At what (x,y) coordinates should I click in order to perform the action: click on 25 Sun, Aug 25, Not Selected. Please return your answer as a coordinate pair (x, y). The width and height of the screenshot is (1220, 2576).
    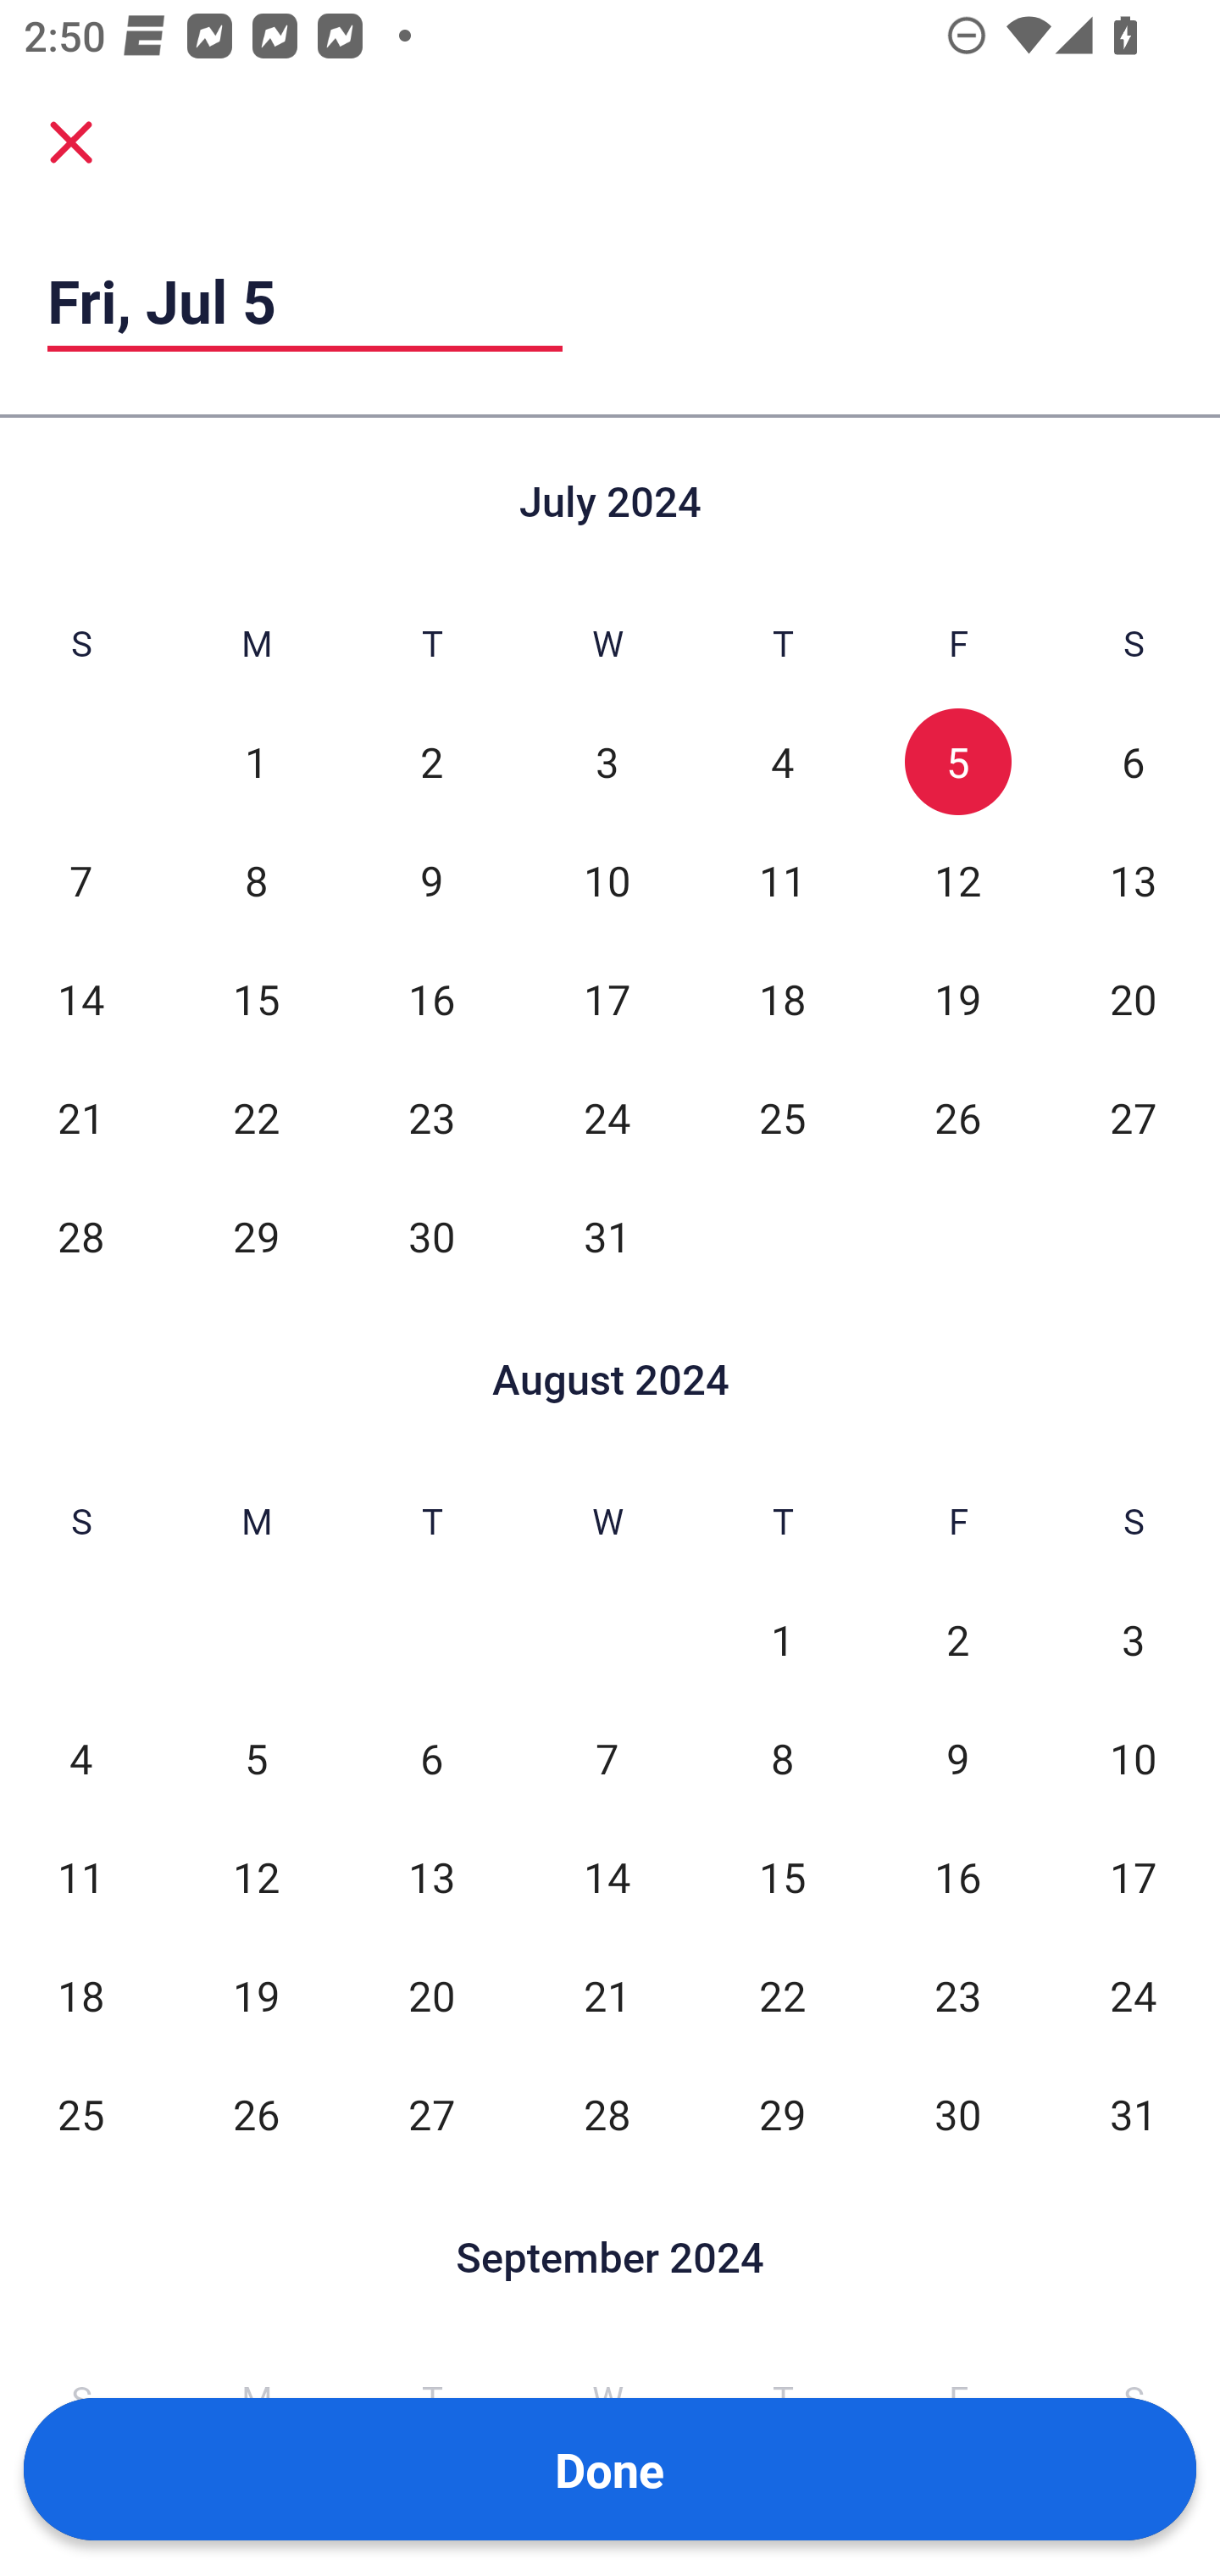
    Looking at the image, I should click on (80, 2114).